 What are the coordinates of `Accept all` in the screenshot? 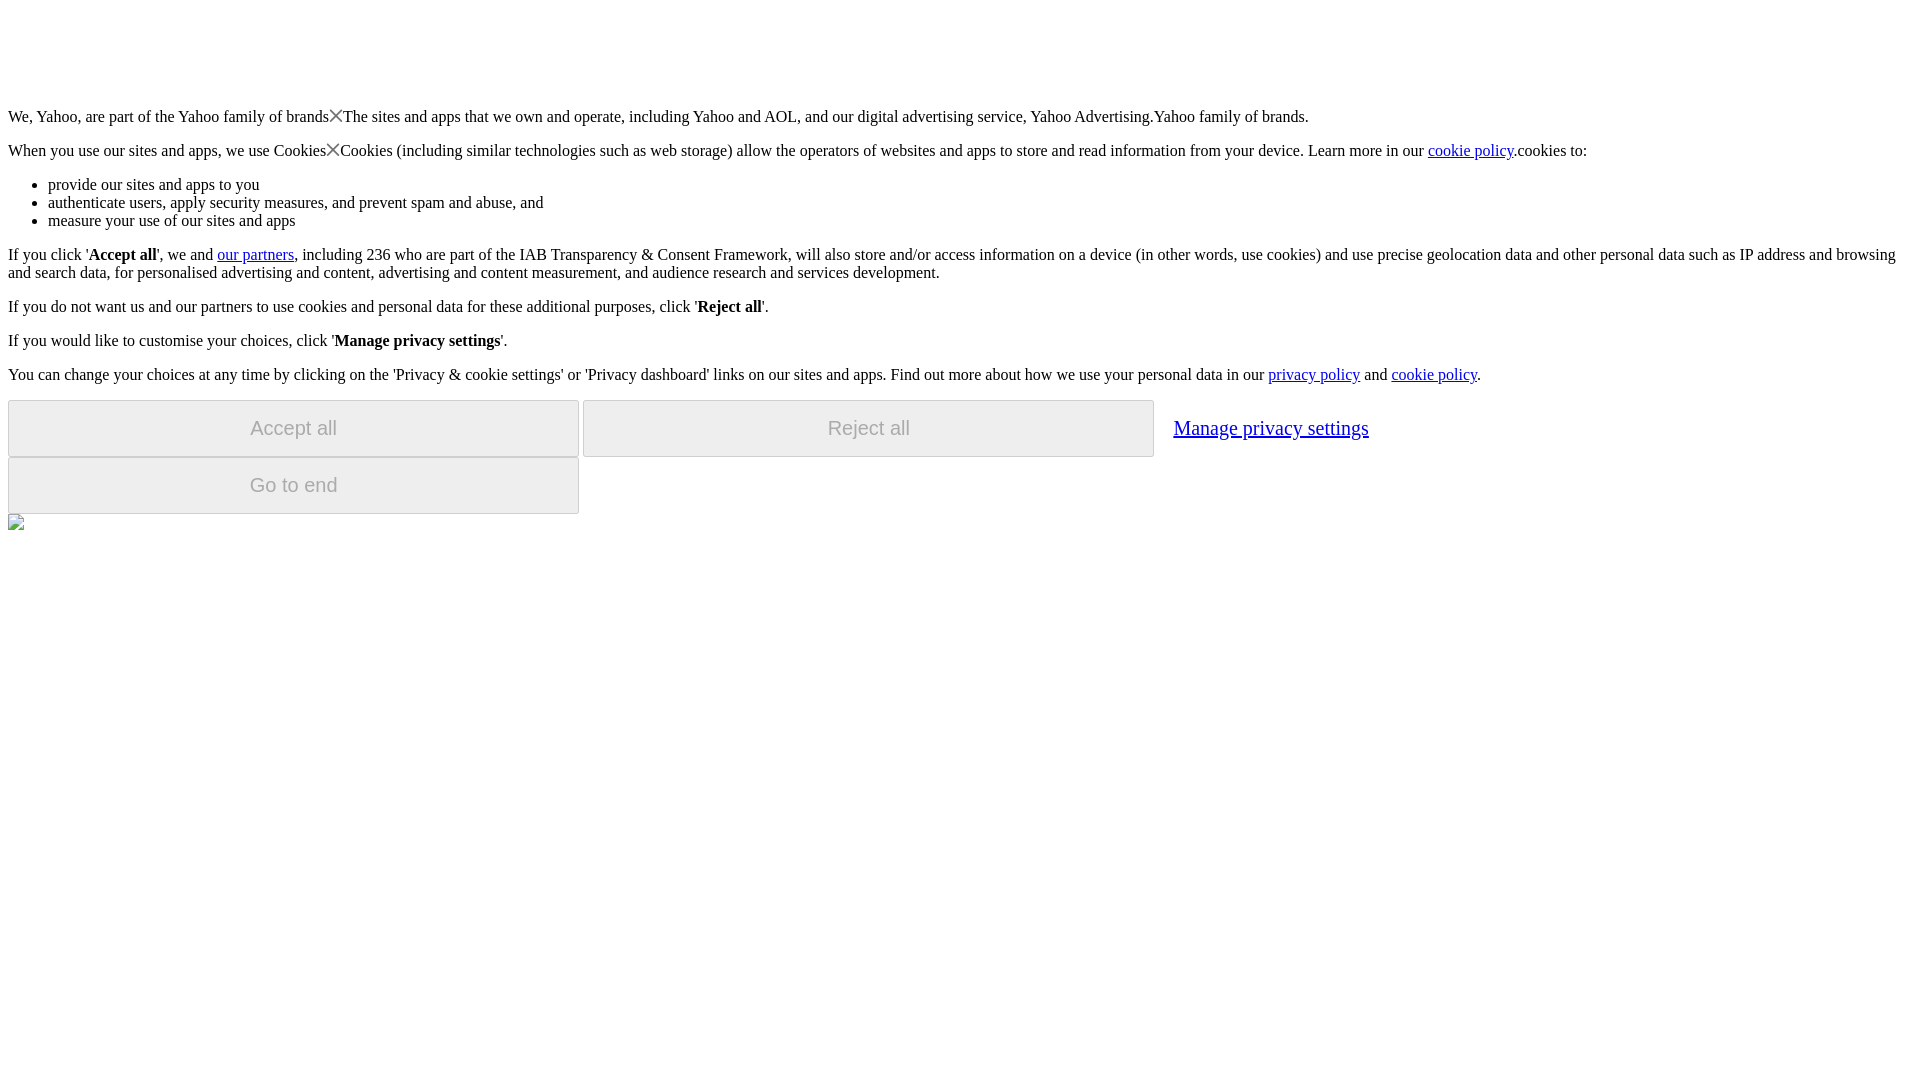 It's located at (293, 428).